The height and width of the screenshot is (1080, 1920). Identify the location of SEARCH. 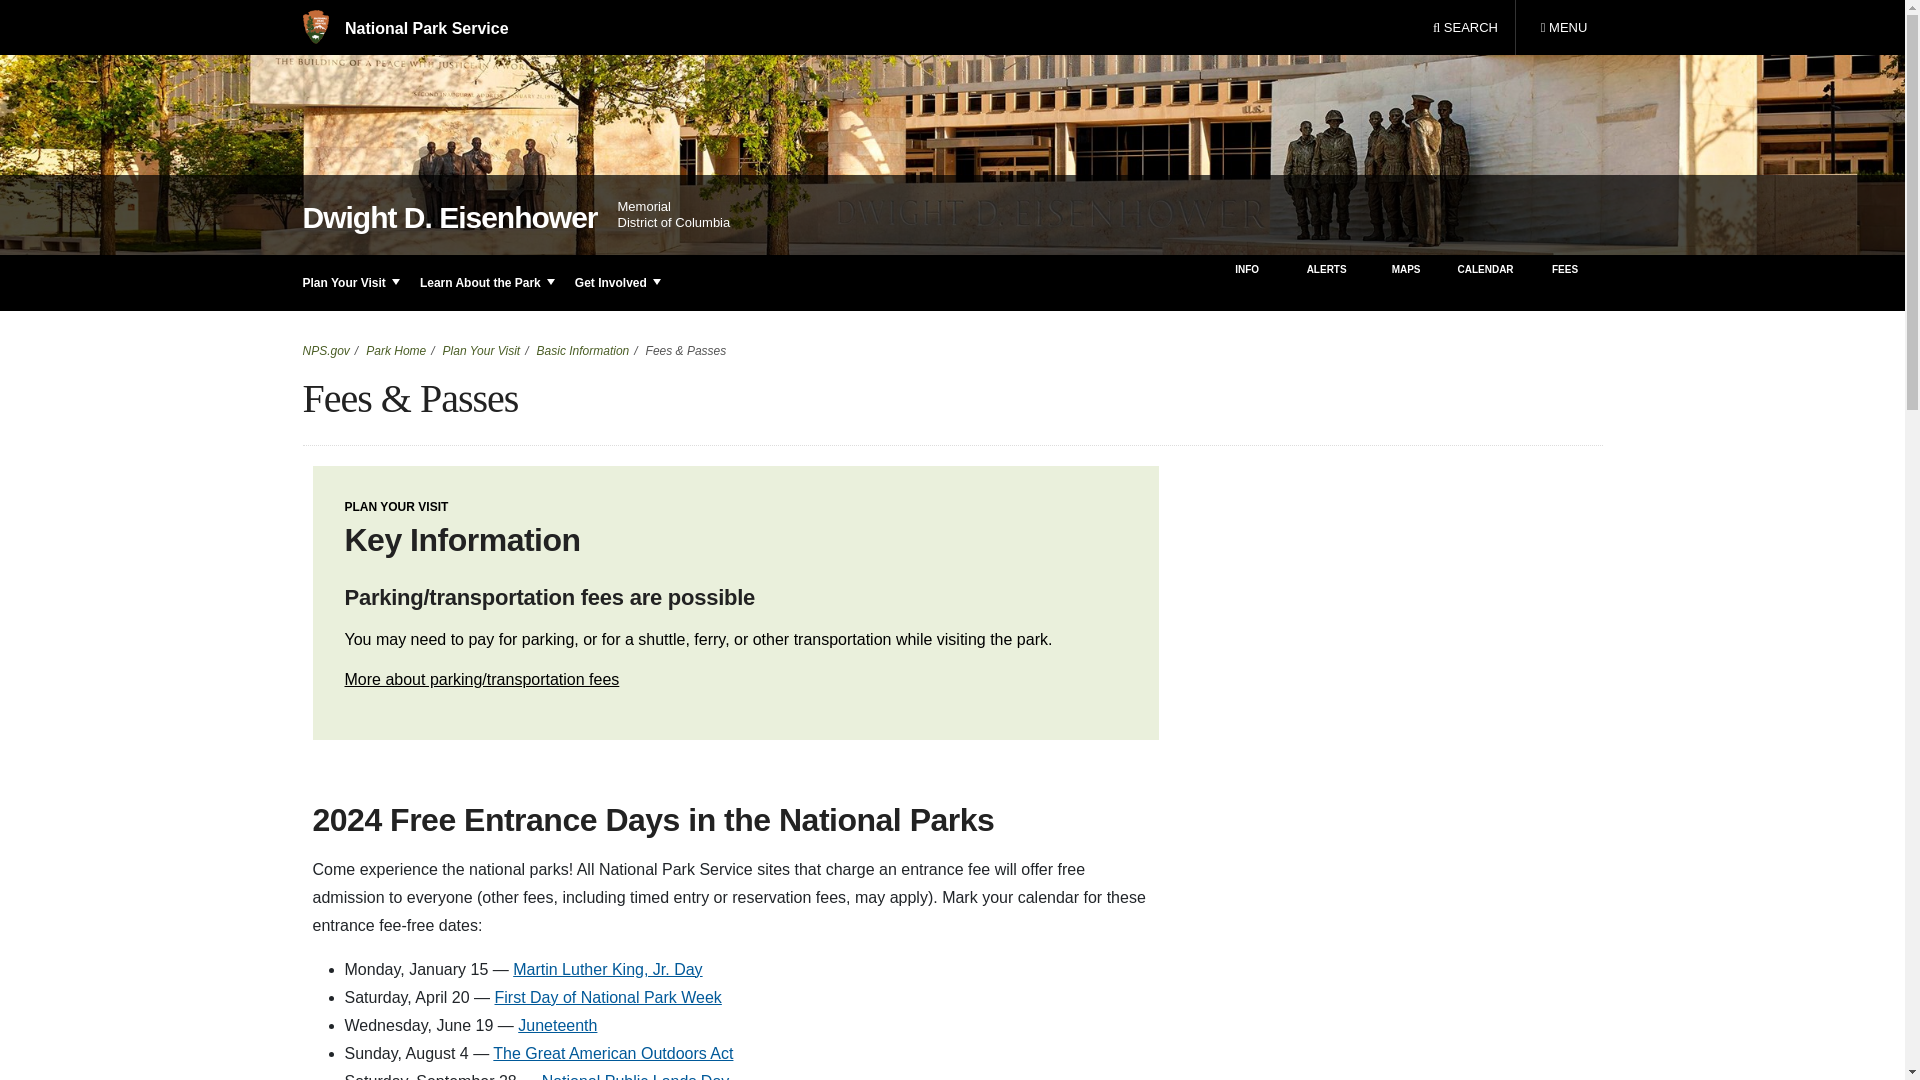
(1465, 28).